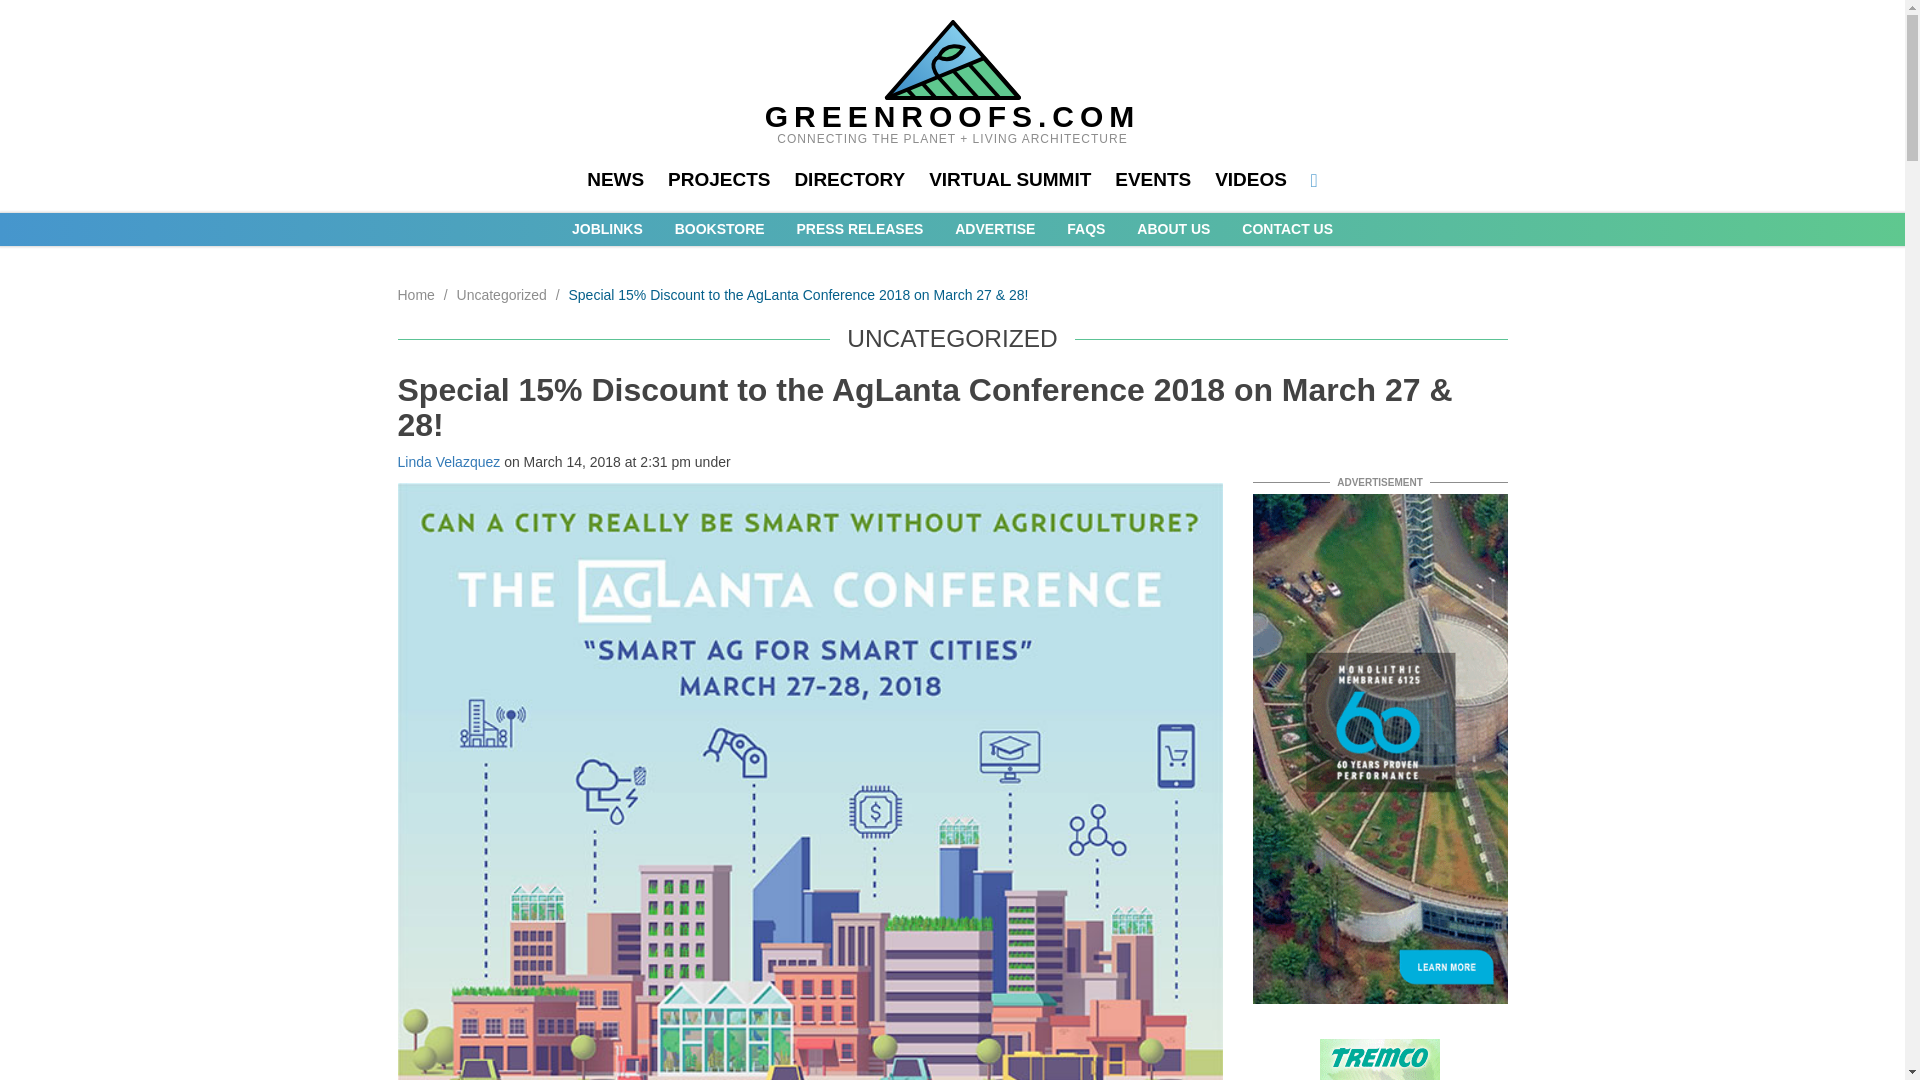 This screenshot has width=1920, height=1080. I want to click on PRESS RELEASES, so click(860, 228).